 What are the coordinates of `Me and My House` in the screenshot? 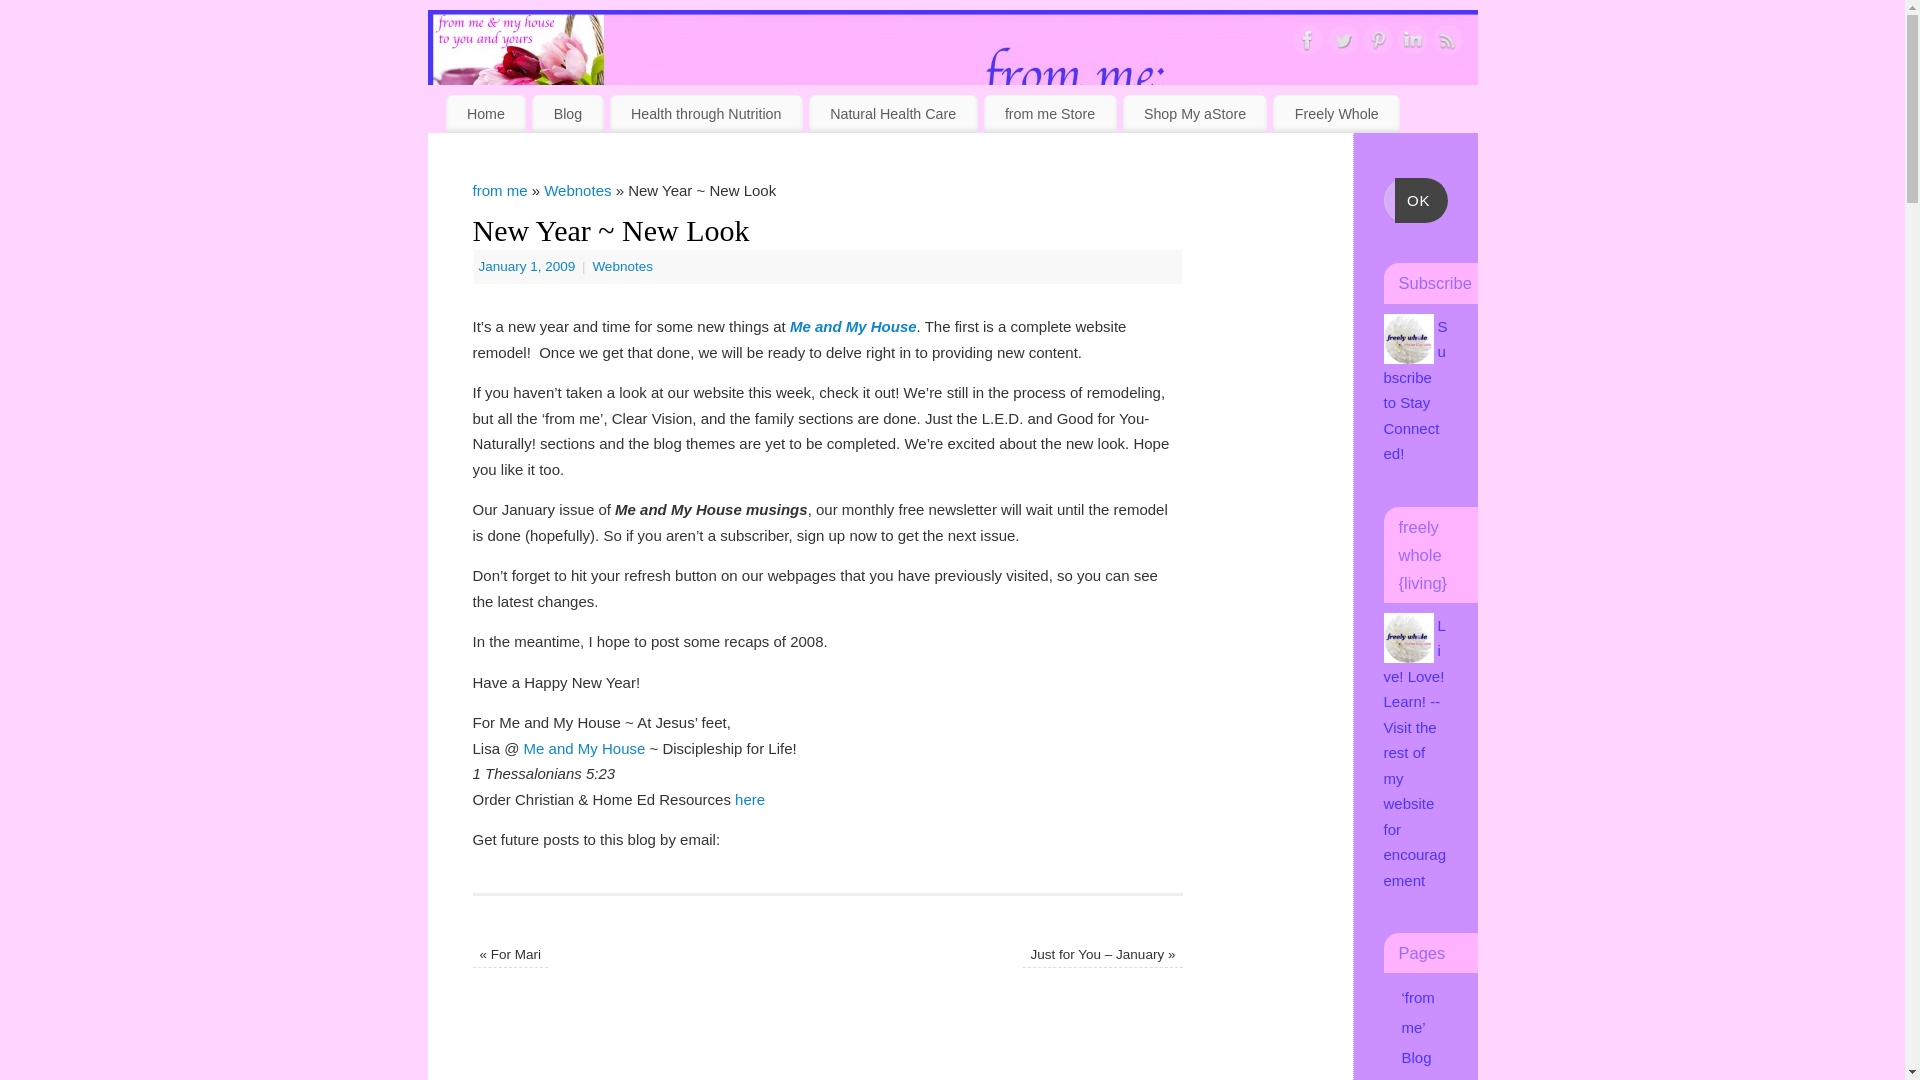 It's located at (584, 748).